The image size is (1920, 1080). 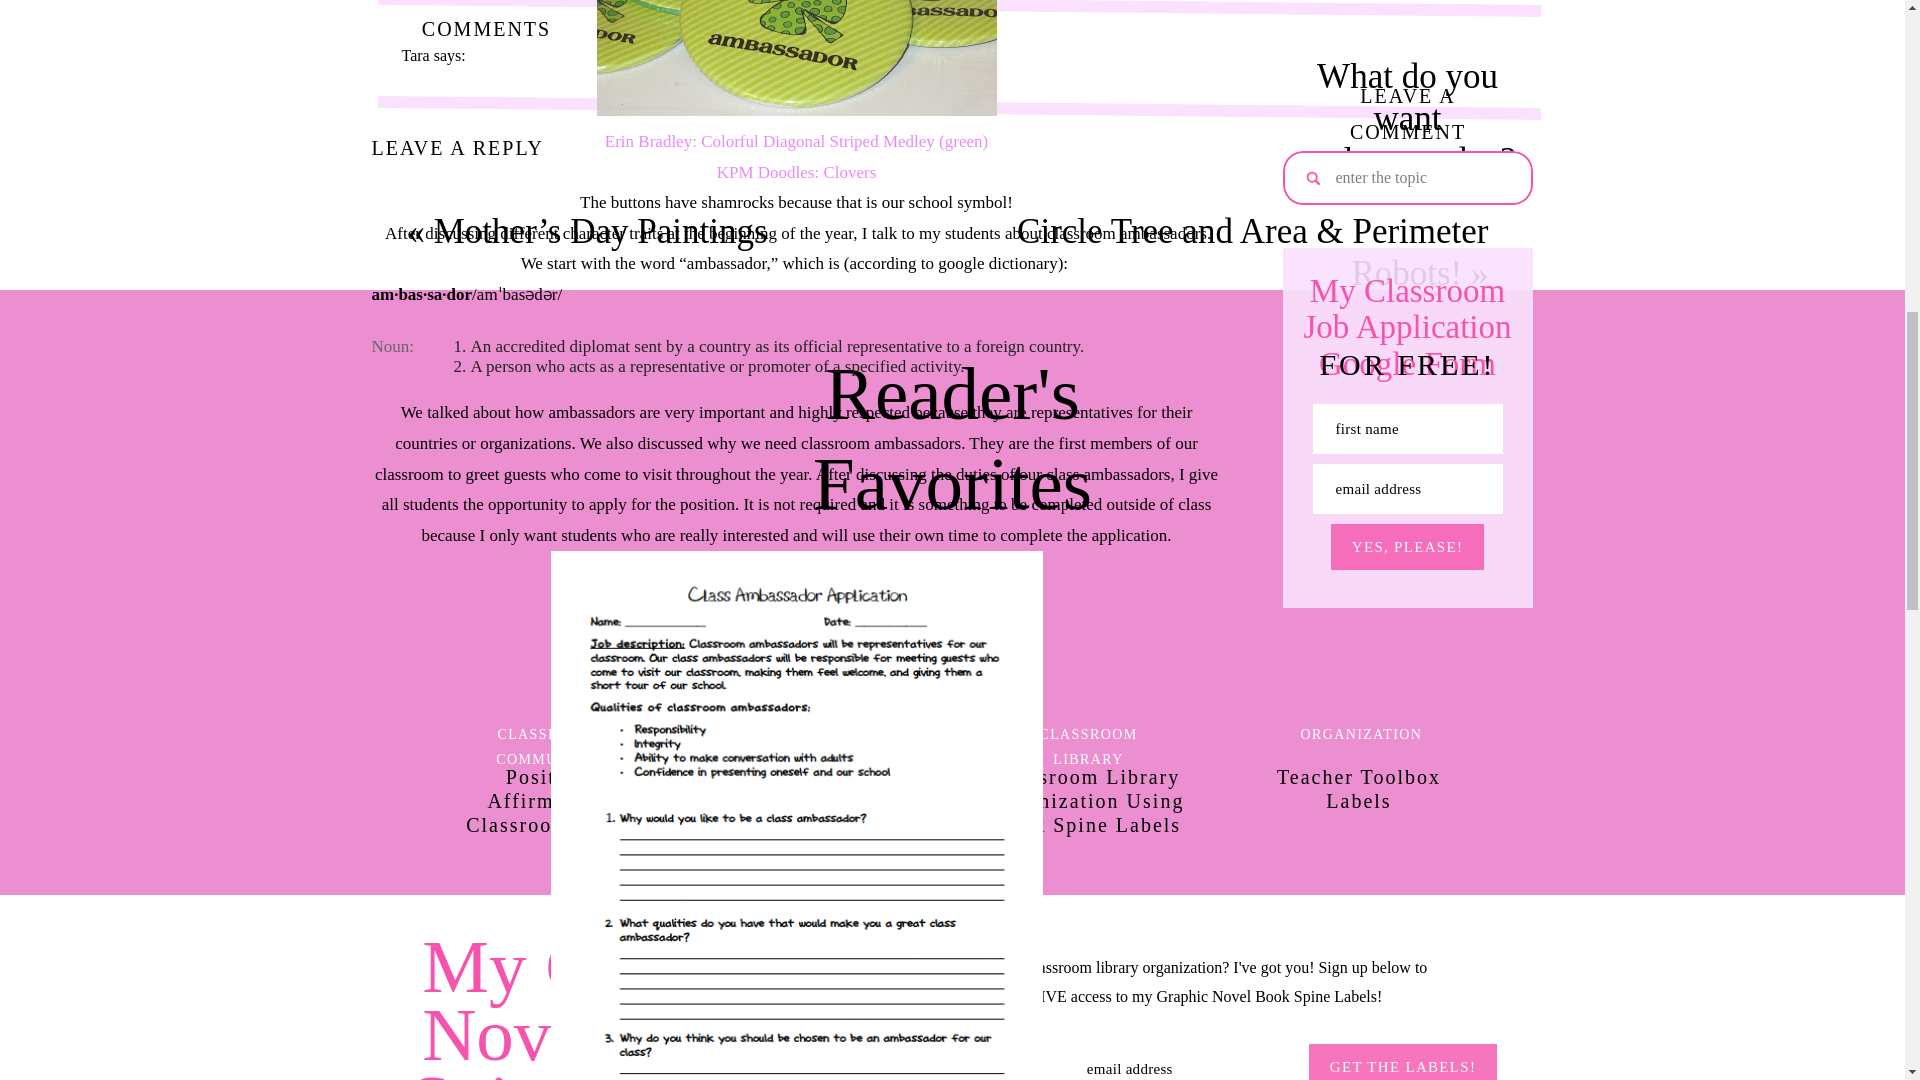 What do you see at coordinates (482, 84) in the screenshot?
I see `May 11, 2012 at 9:13 am` at bounding box center [482, 84].